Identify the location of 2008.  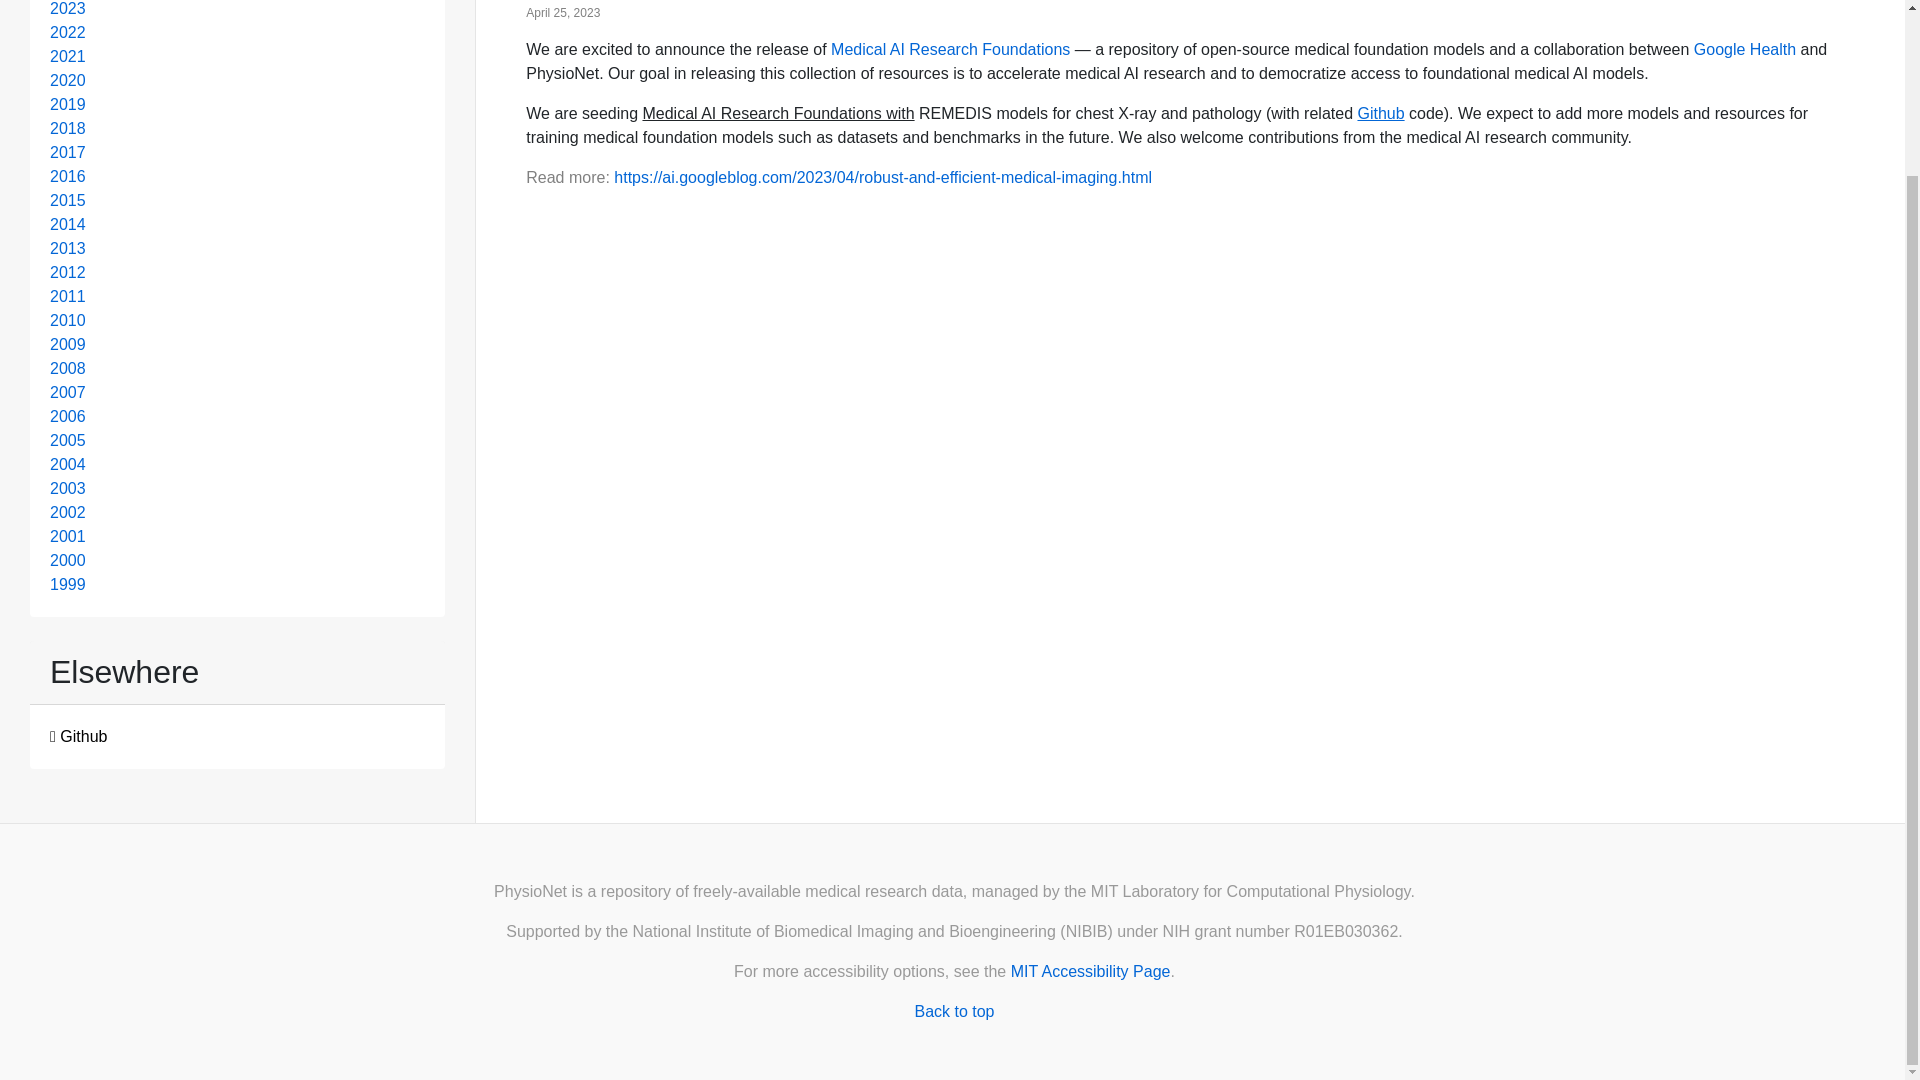
(68, 368).